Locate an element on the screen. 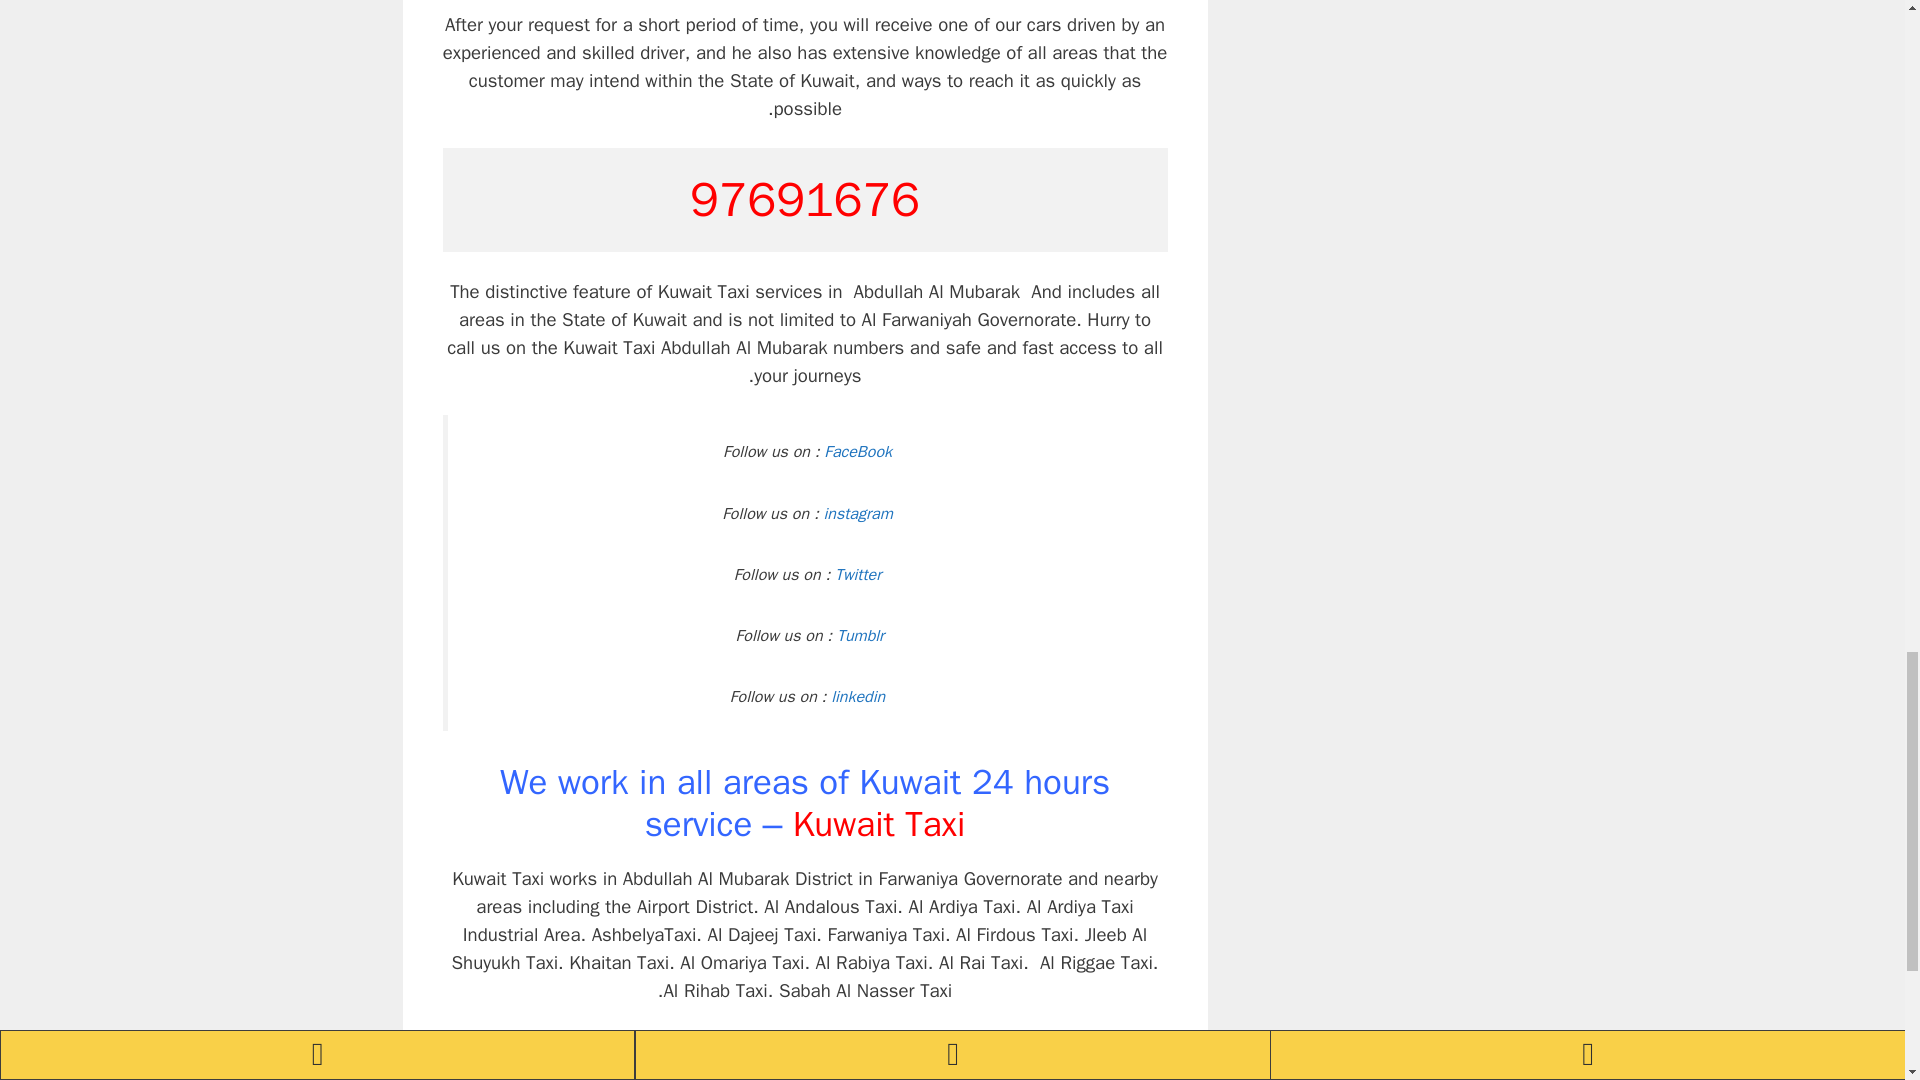 The width and height of the screenshot is (1920, 1080). Pinterest is located at coordinates (1028, 1050).